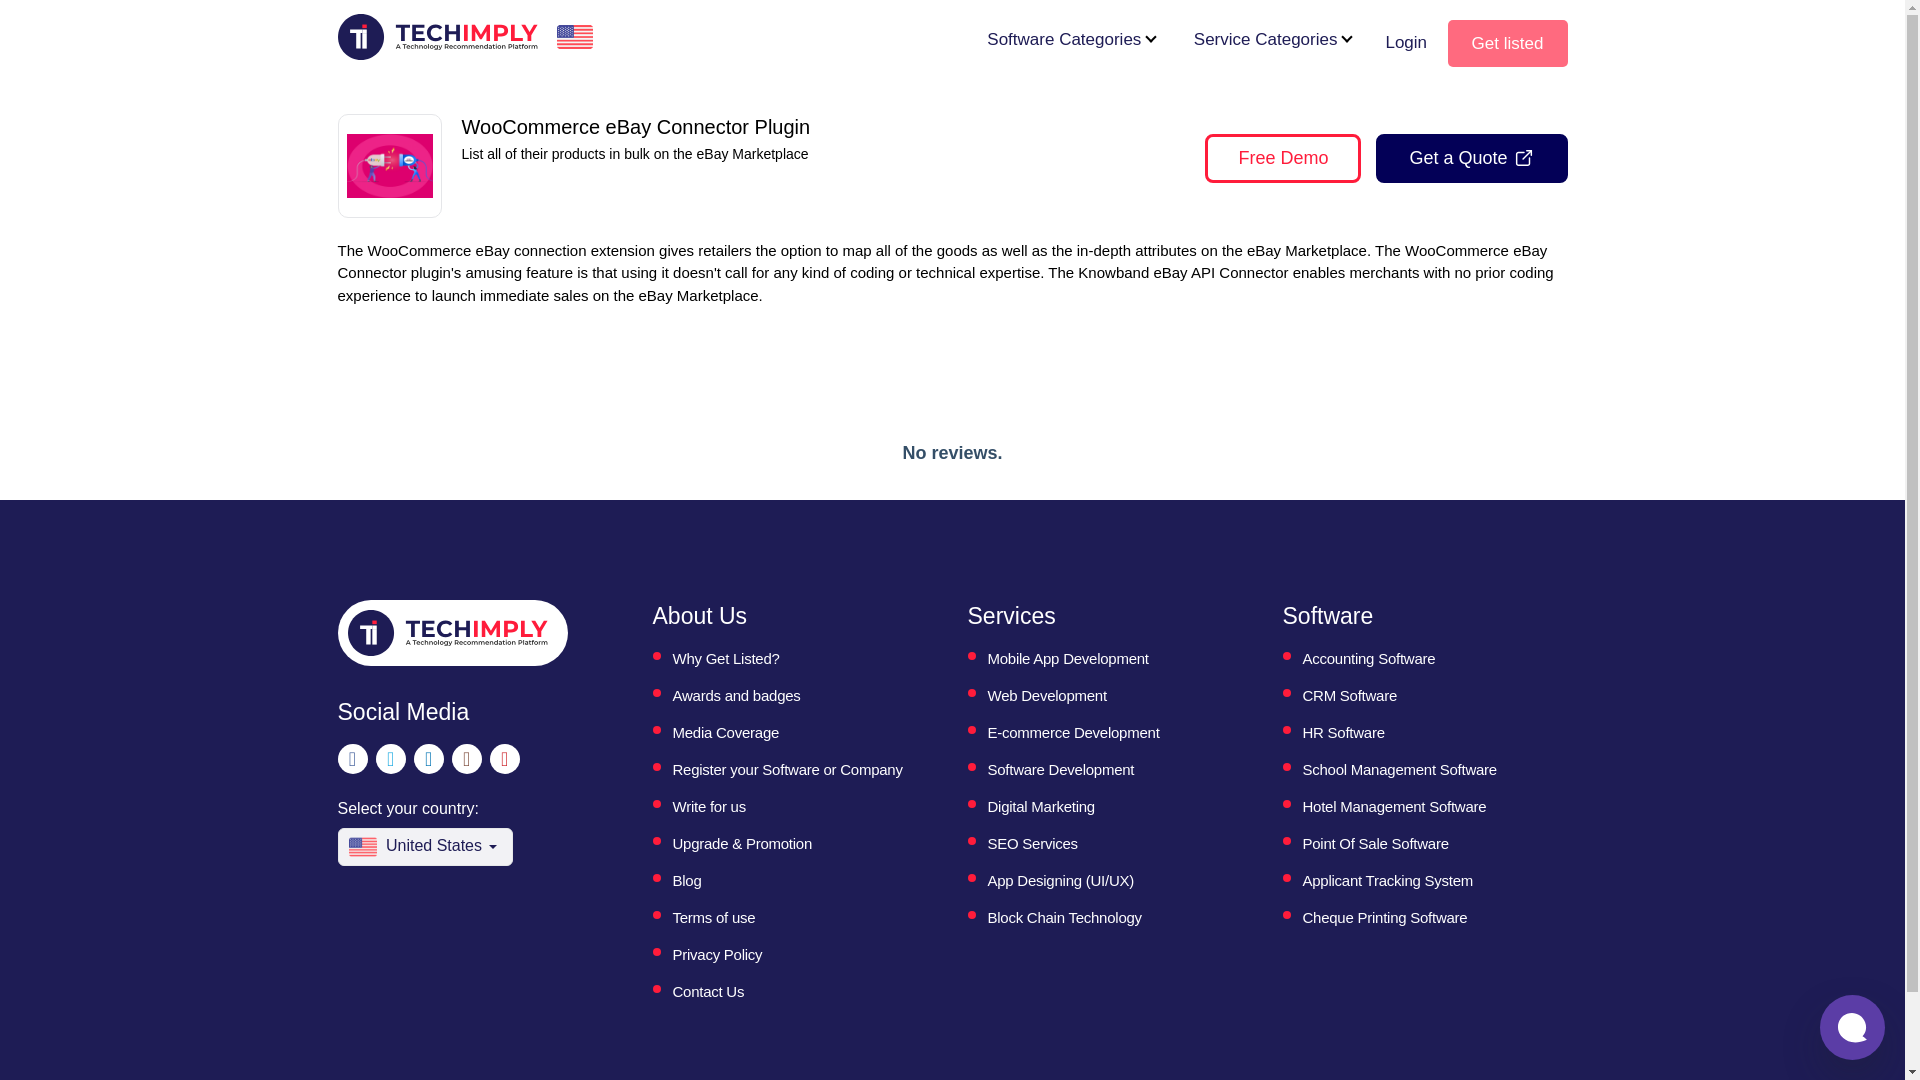  What do you see at coordinates (352, 759) in the screenshot?
I see `Like on Facebook` at bounding box center [352, 759].